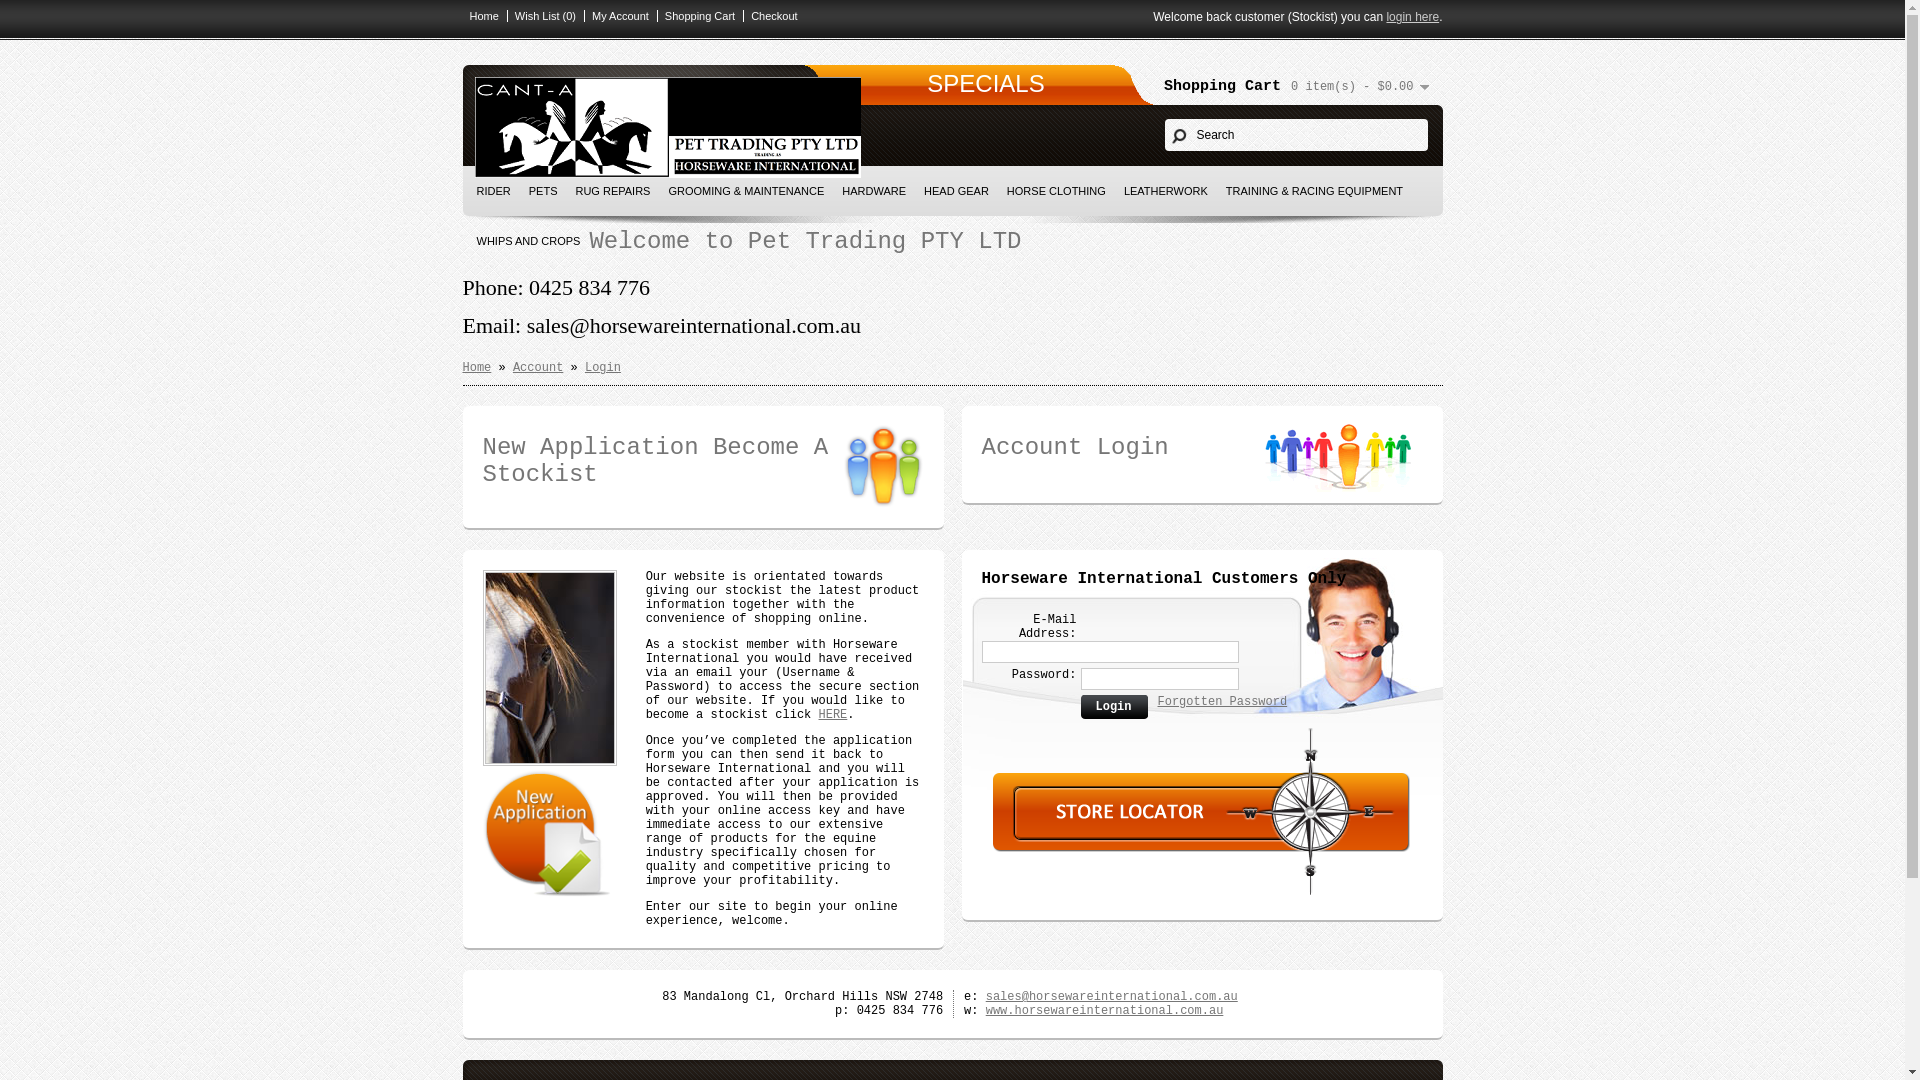  What do you see at coordinates (616, 16) in the screenshot?
I see `My Account` at bounding box center [616, 16].